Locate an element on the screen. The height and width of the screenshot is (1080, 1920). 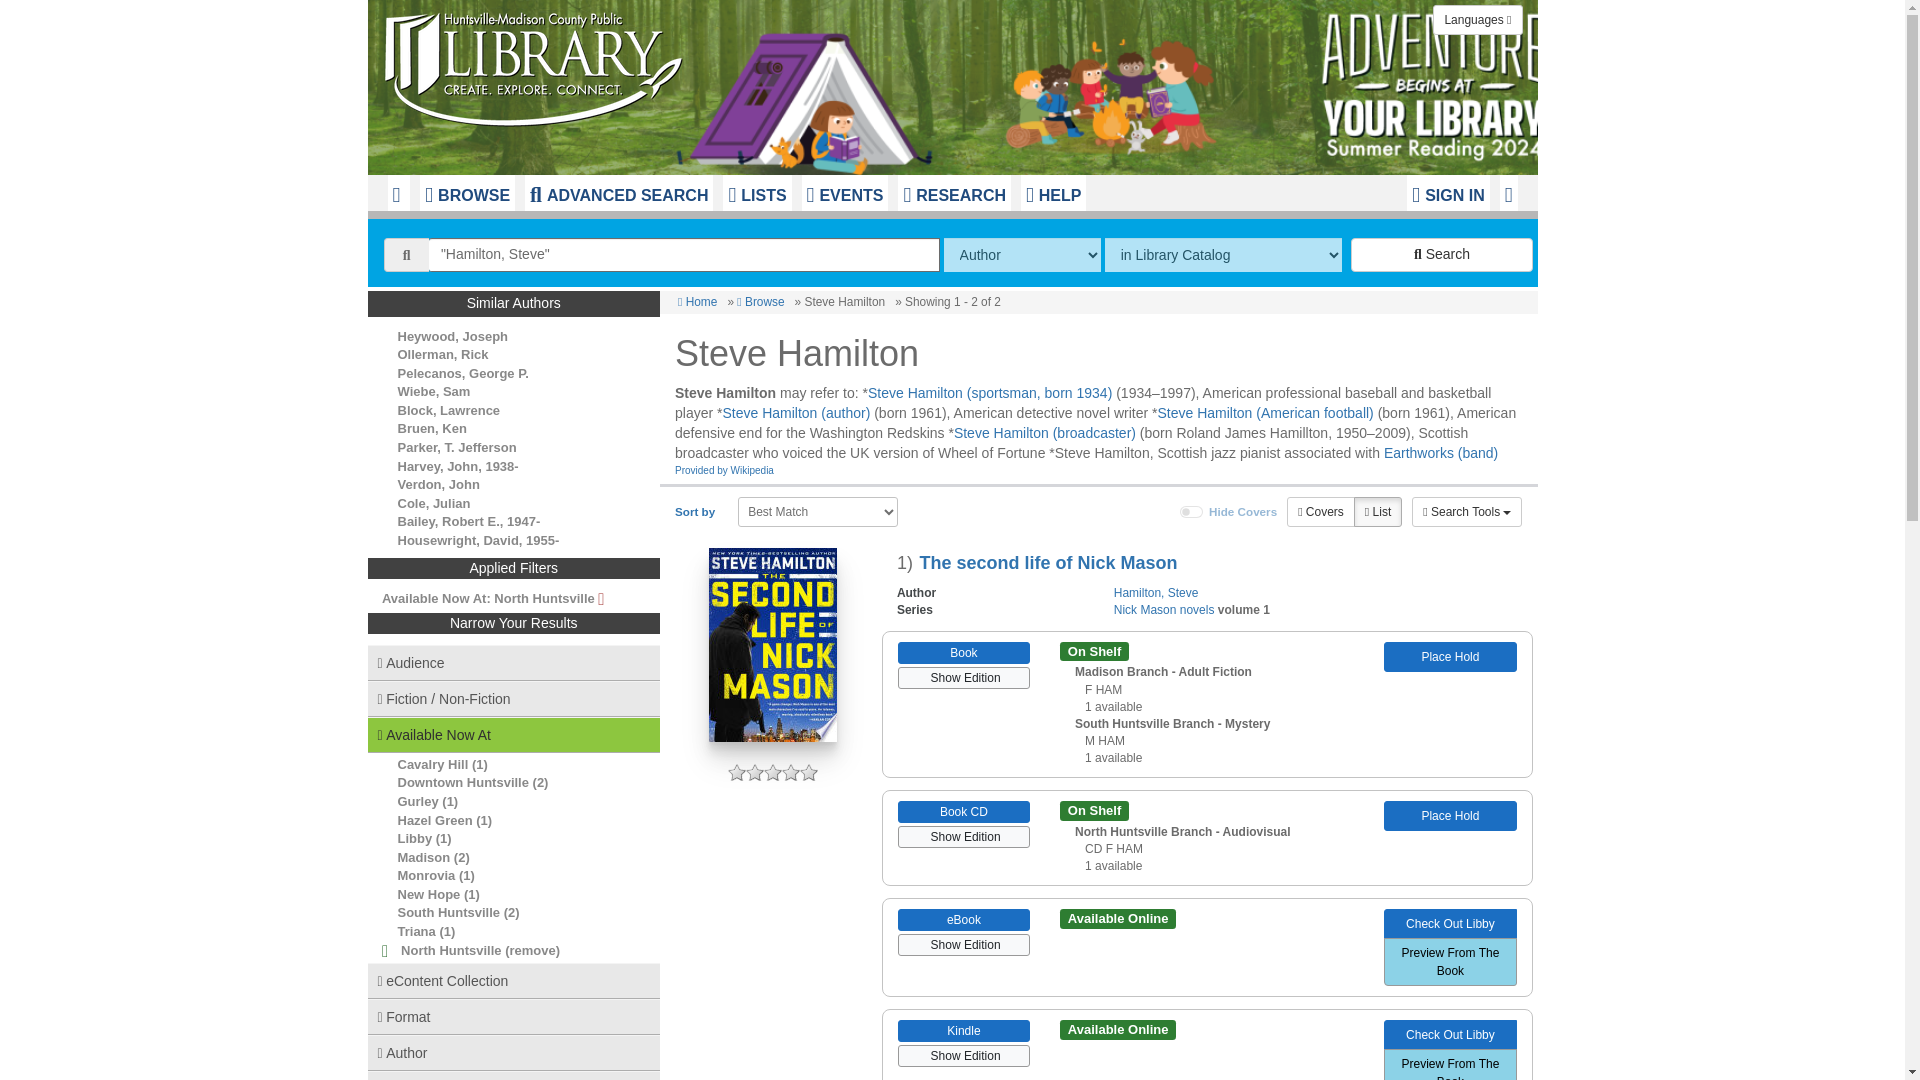
BROWSE is located at coordinates (467, 192).